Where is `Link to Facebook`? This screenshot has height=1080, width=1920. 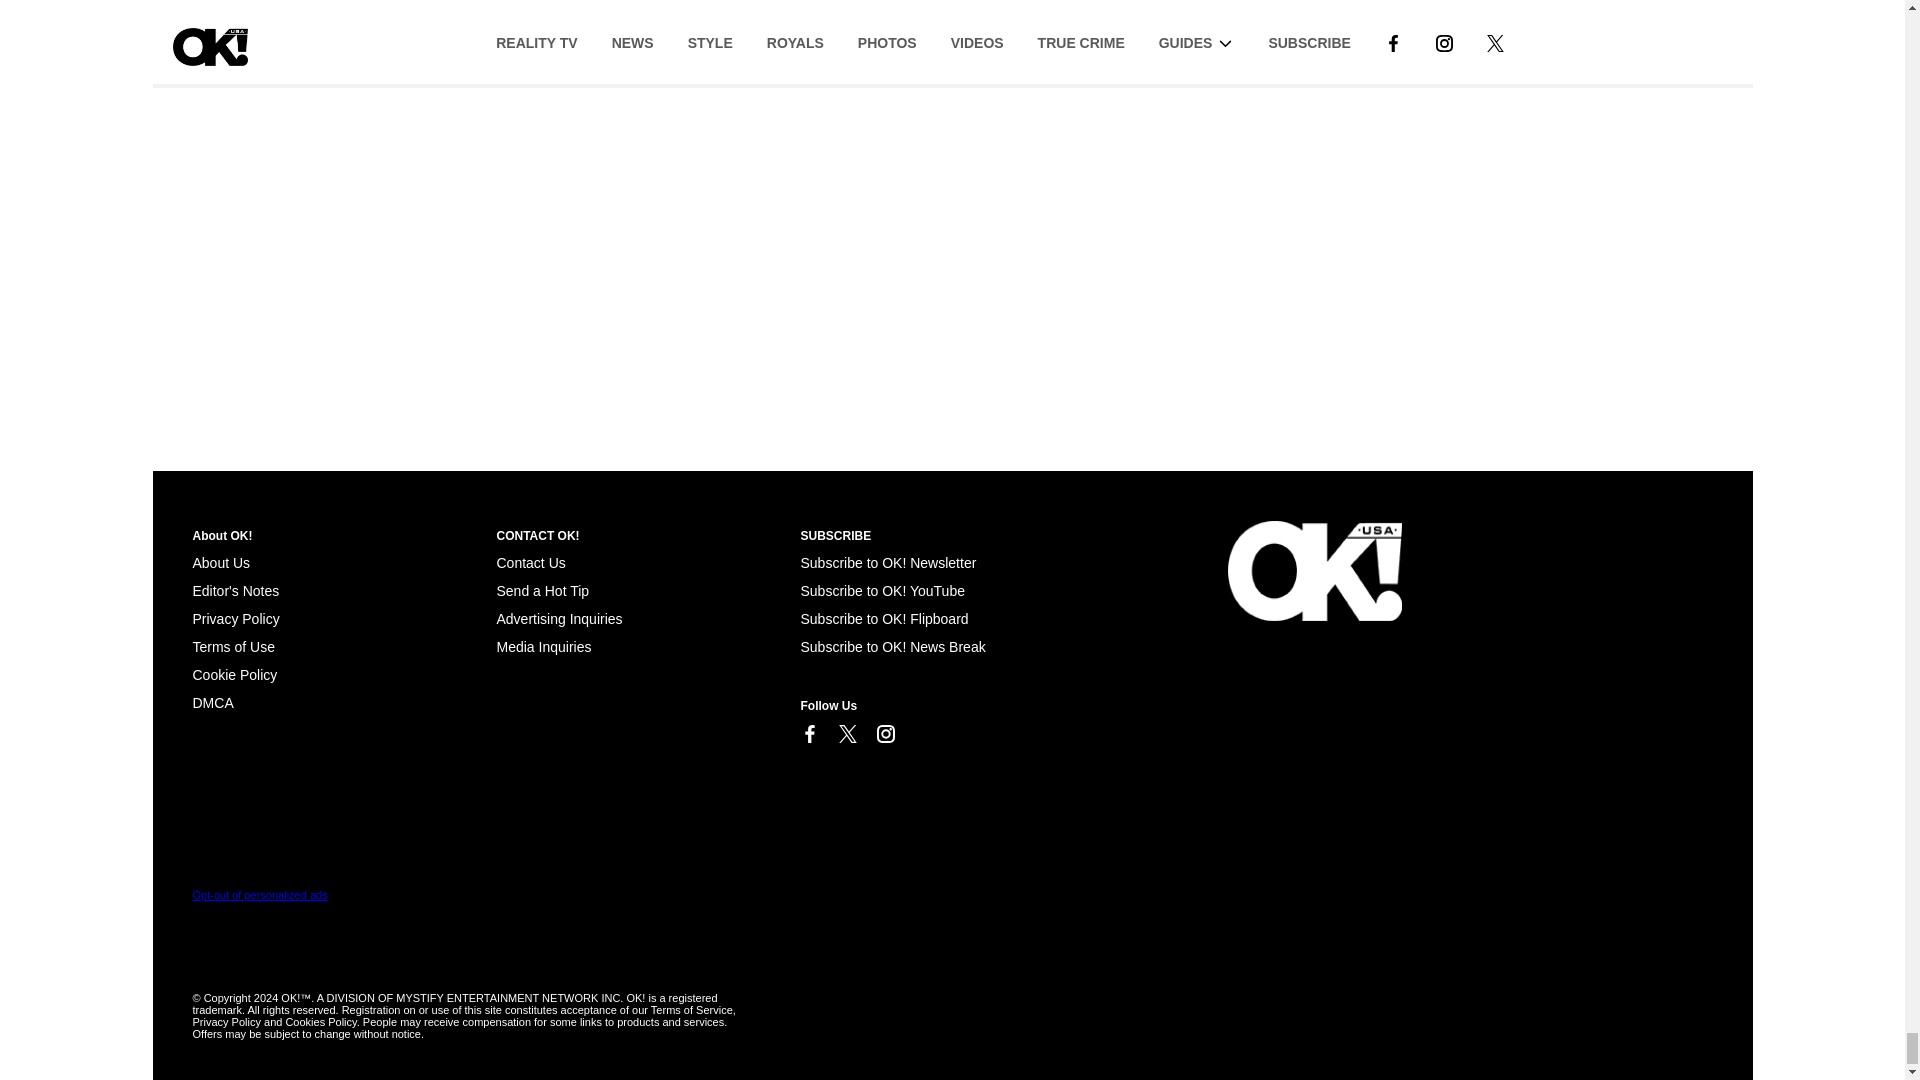
Link to Facebook is located at coordinates (808, 734).